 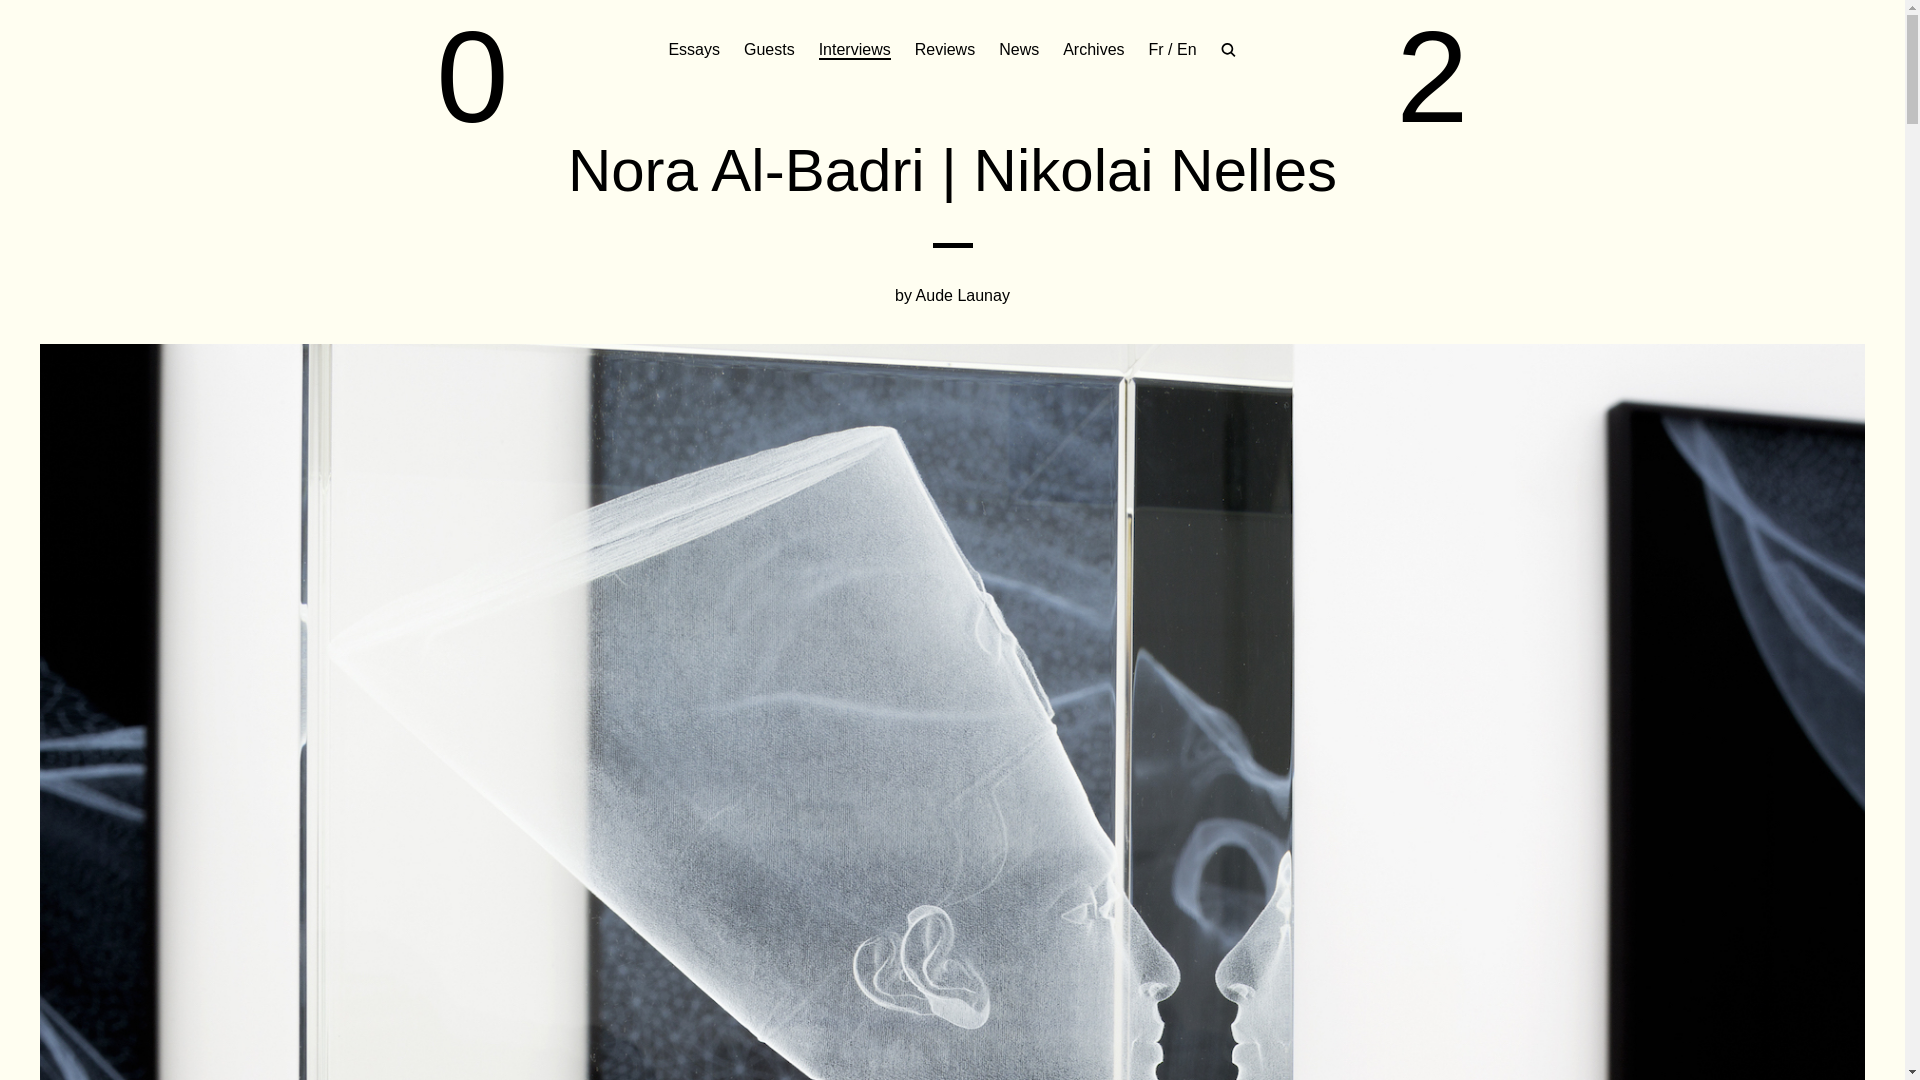 What do you see at coordinates (1186, 50) in the screenshot?
I see `En` at bounding box center [1186, 50].